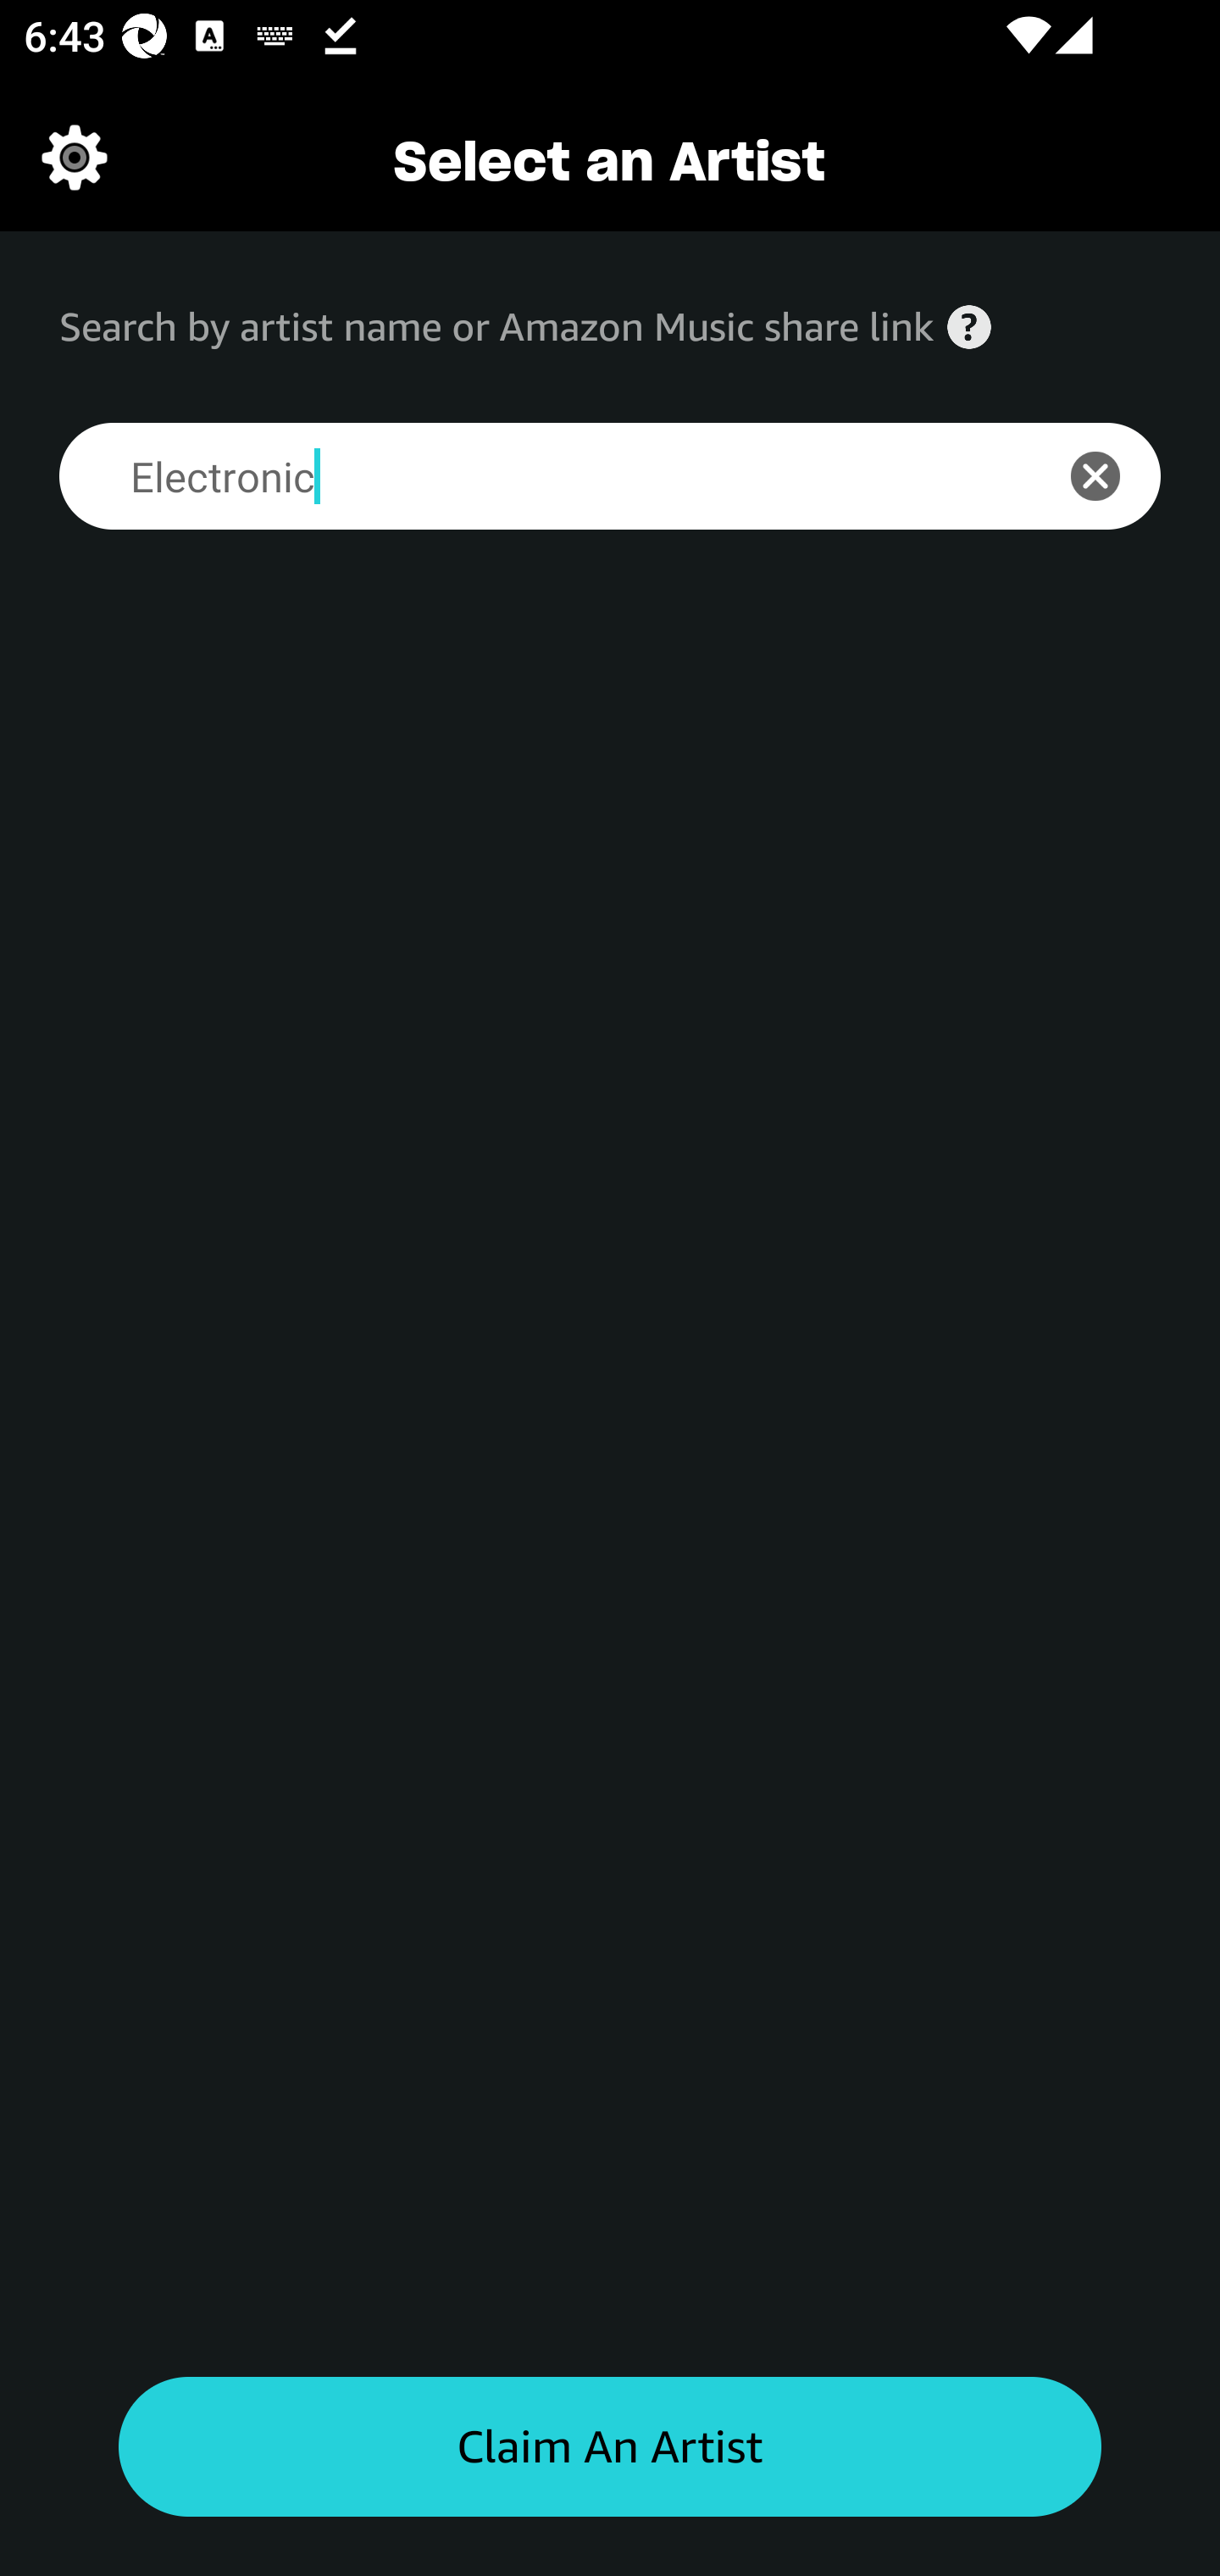 This screenshot has width=1220, height=2576. I want to click on Claim an artist button Claim An Artist, so click(610, 2447).